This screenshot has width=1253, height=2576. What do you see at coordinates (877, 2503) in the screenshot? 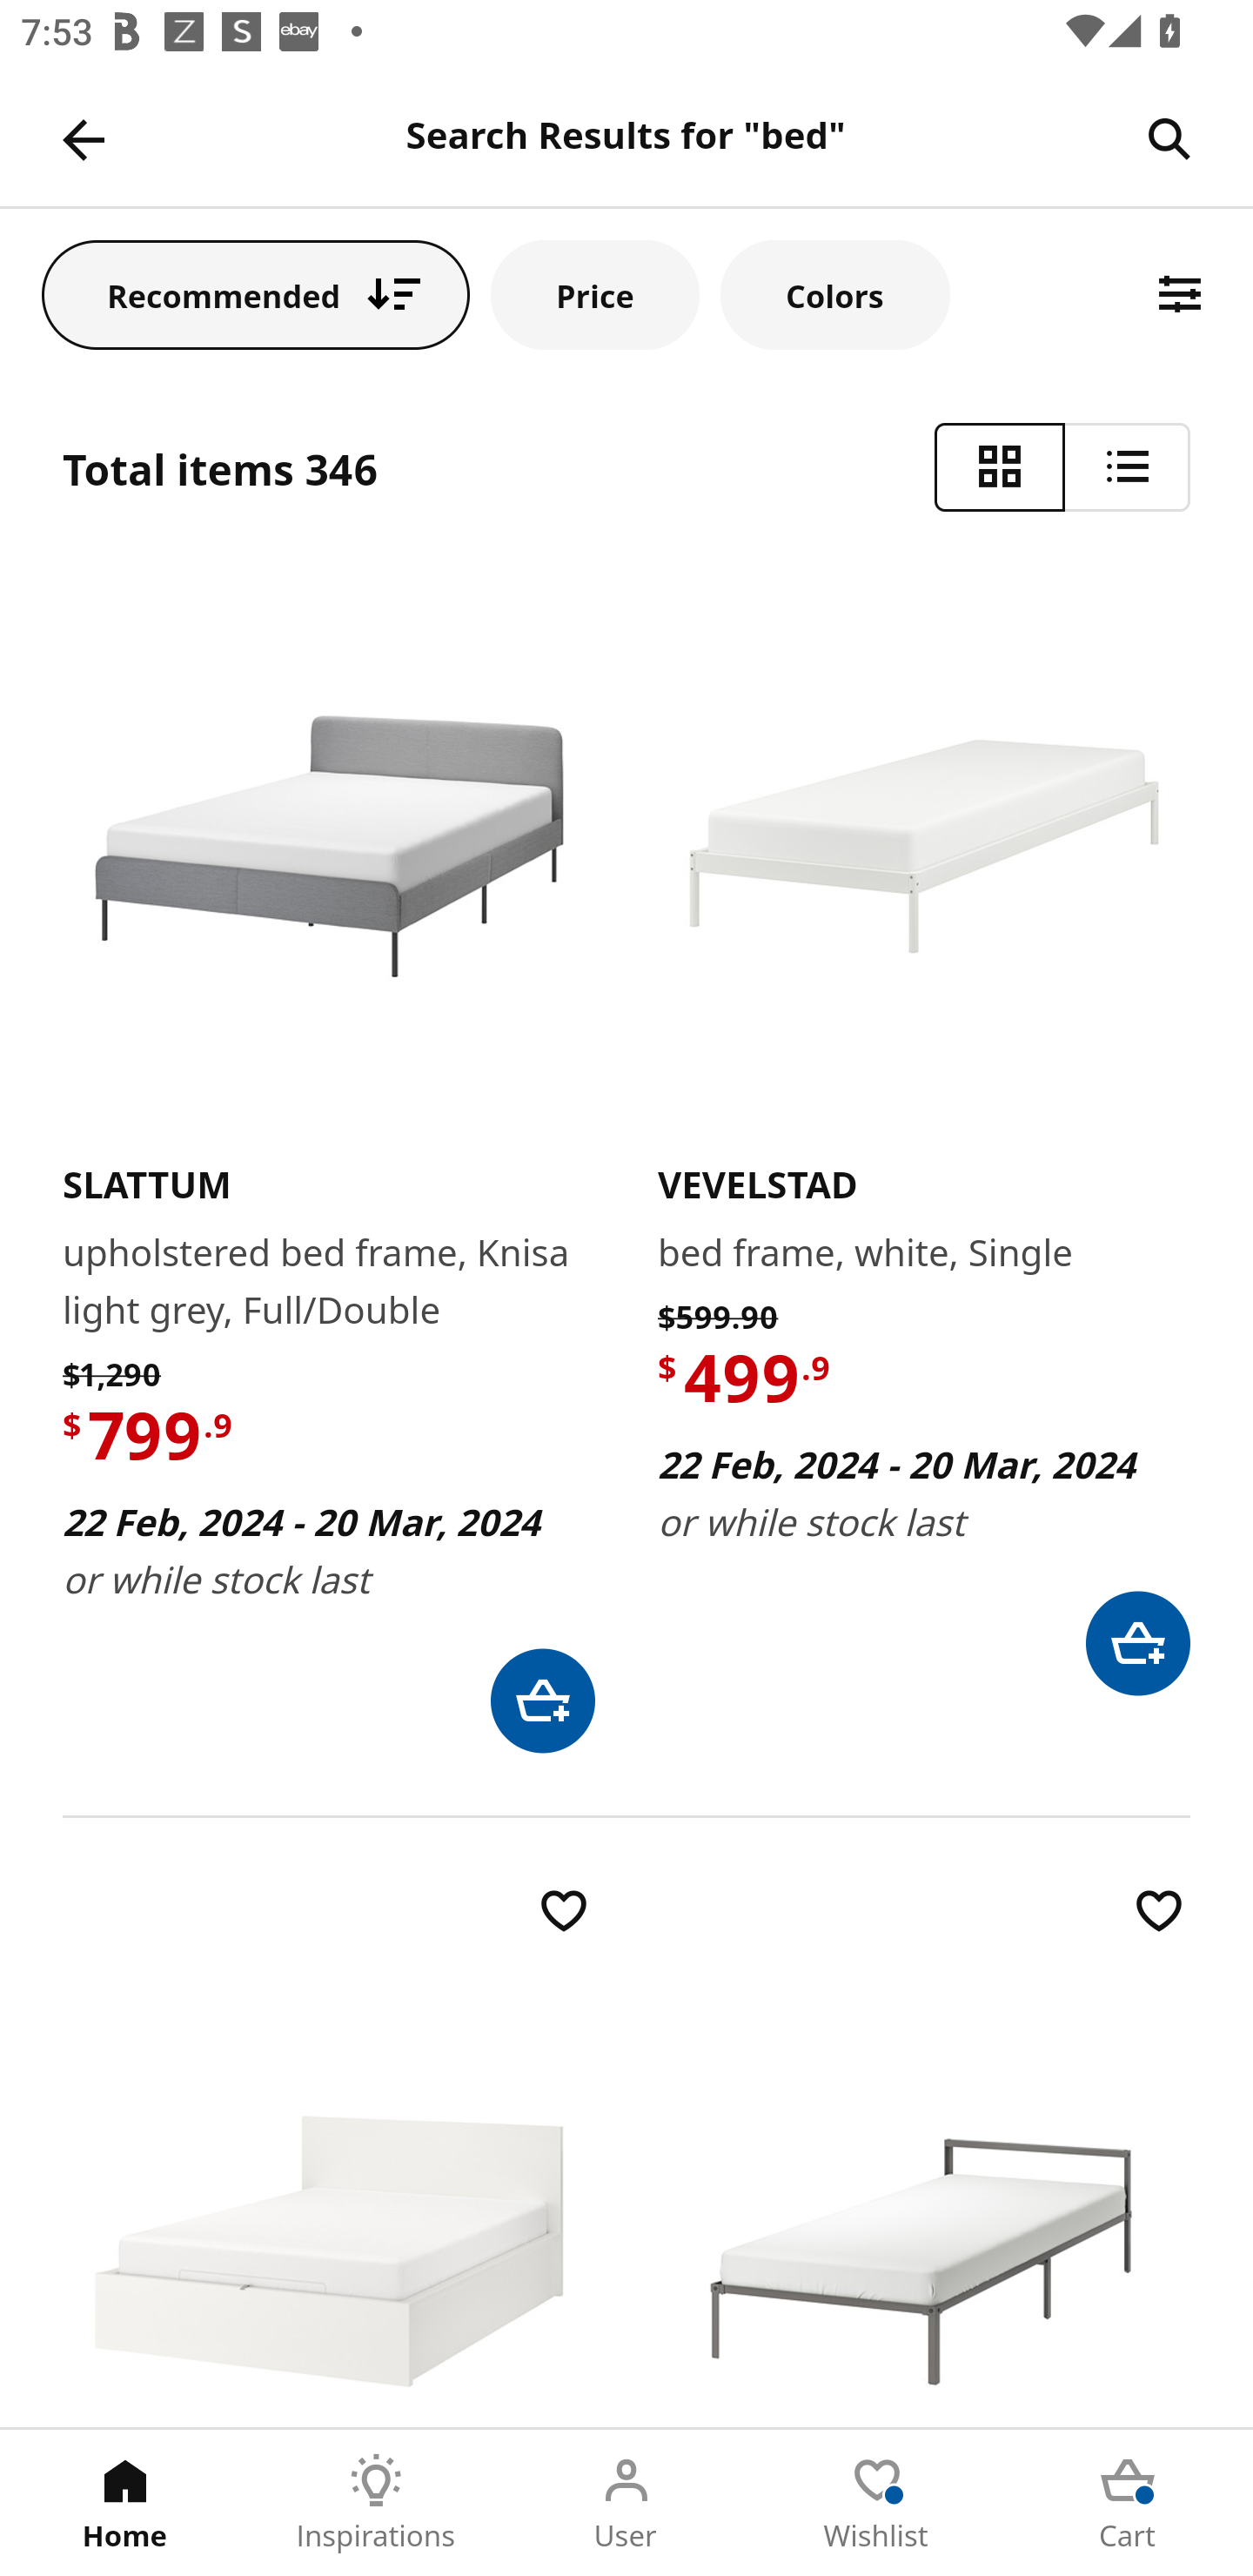
I see `Wishlist
Tab 4 of 5` at bounding box center [877, 2503].